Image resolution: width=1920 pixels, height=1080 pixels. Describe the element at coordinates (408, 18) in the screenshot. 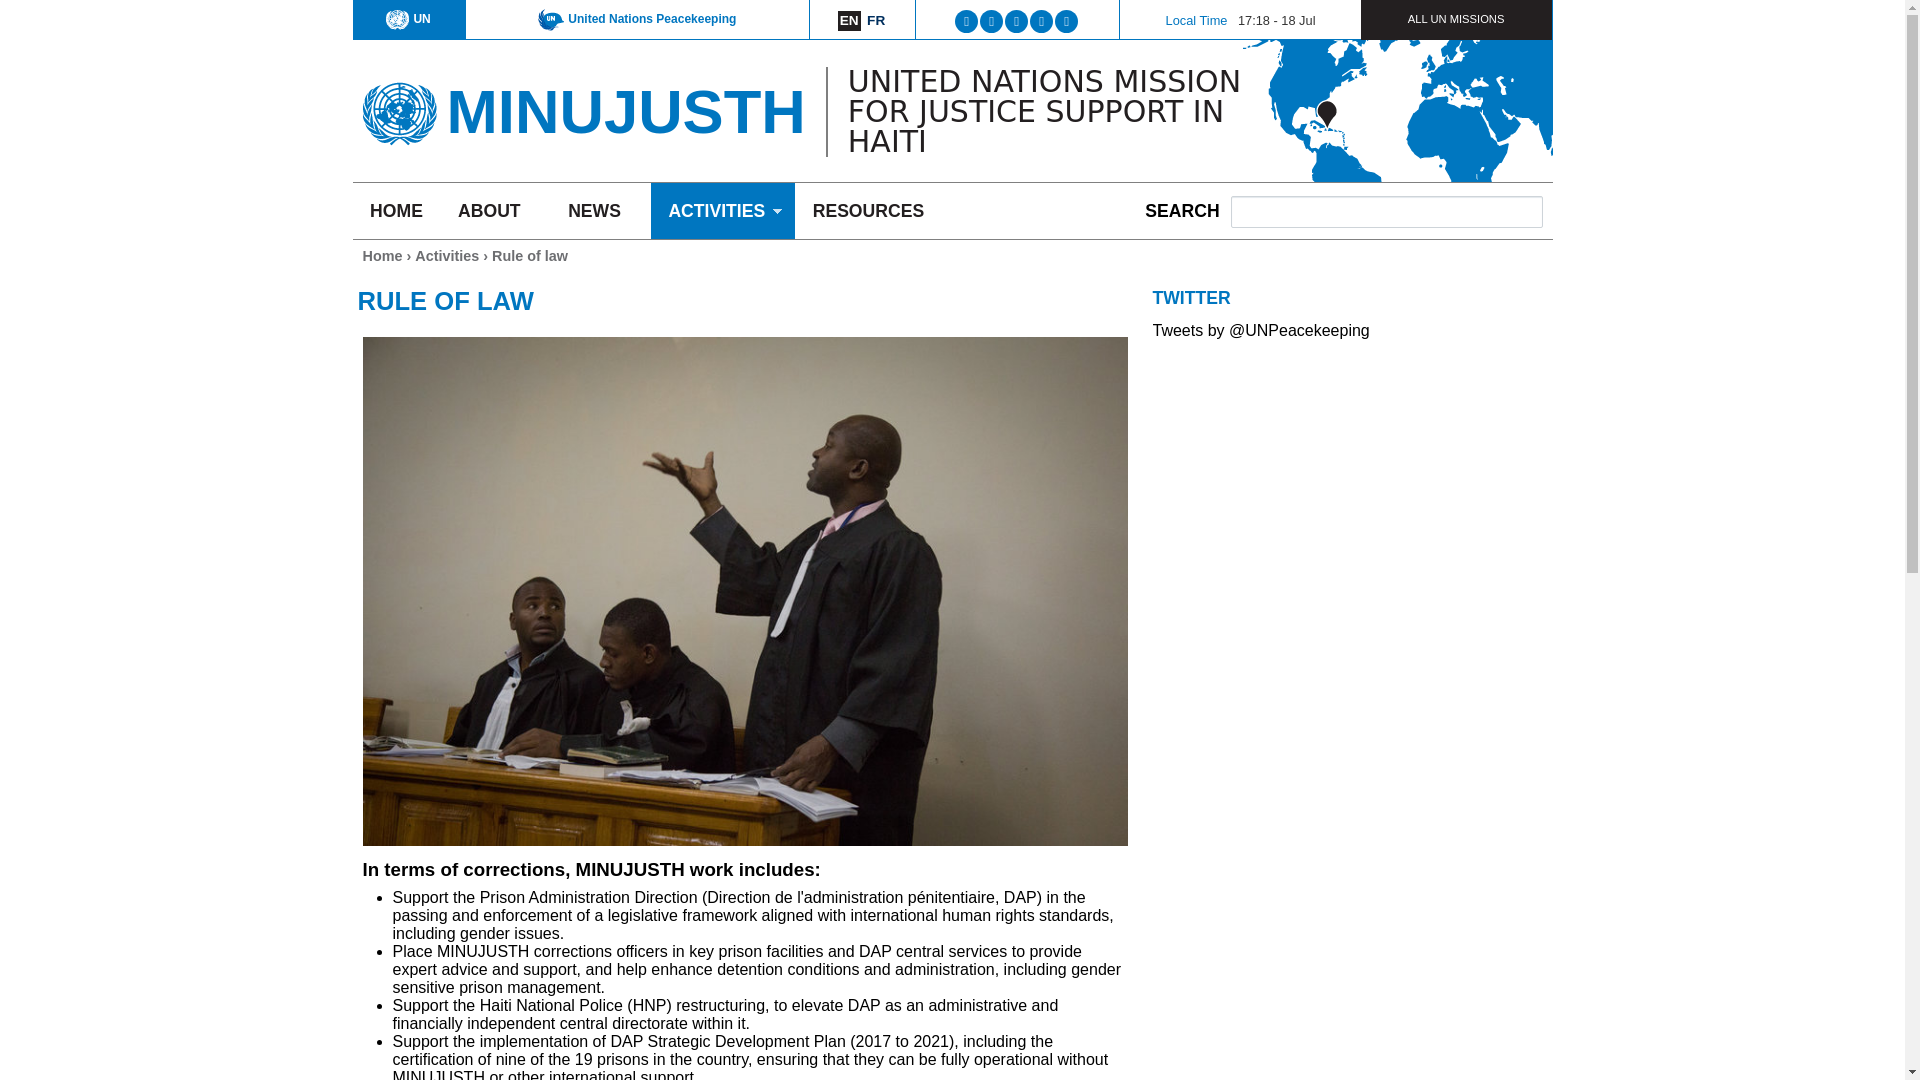

I see `UN` at that location.